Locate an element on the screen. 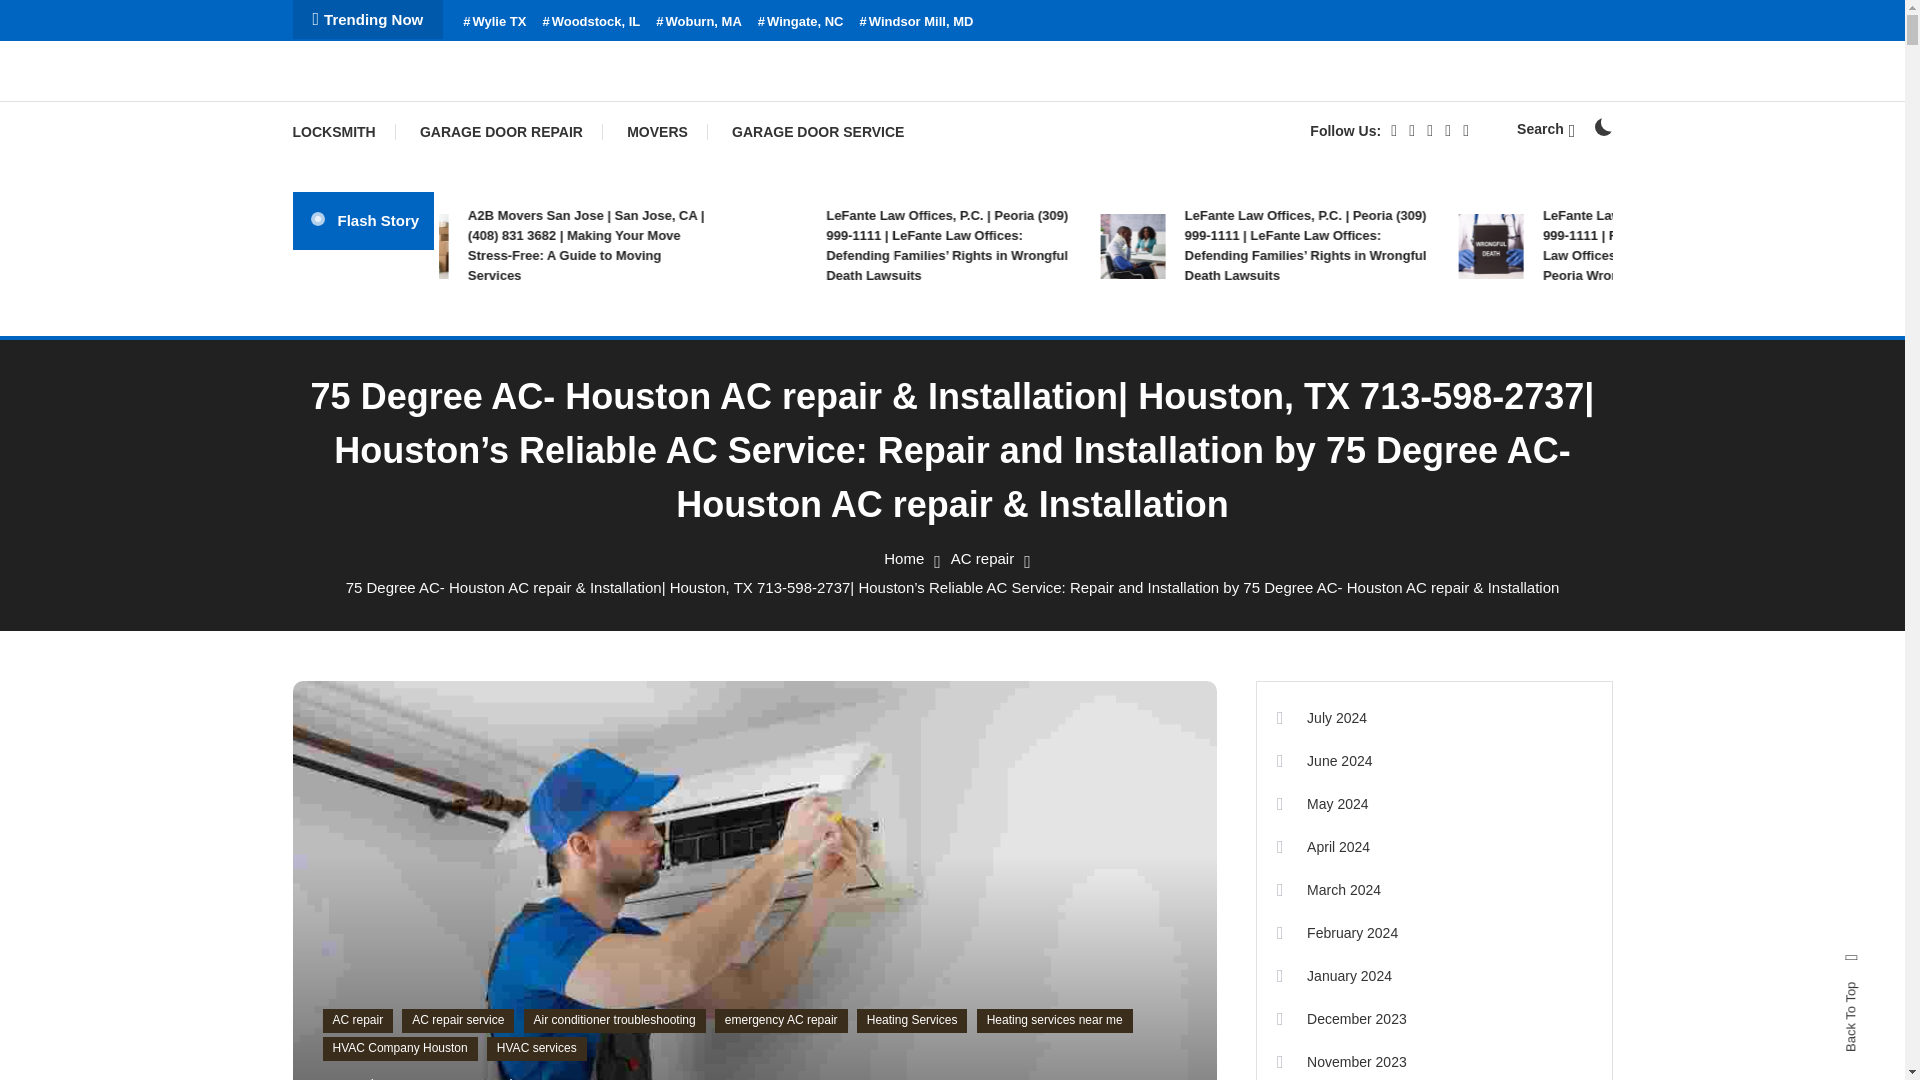 The width and height of the screenshot is (1920, 1080). Wylie TX is located at coordinates (494, 22).